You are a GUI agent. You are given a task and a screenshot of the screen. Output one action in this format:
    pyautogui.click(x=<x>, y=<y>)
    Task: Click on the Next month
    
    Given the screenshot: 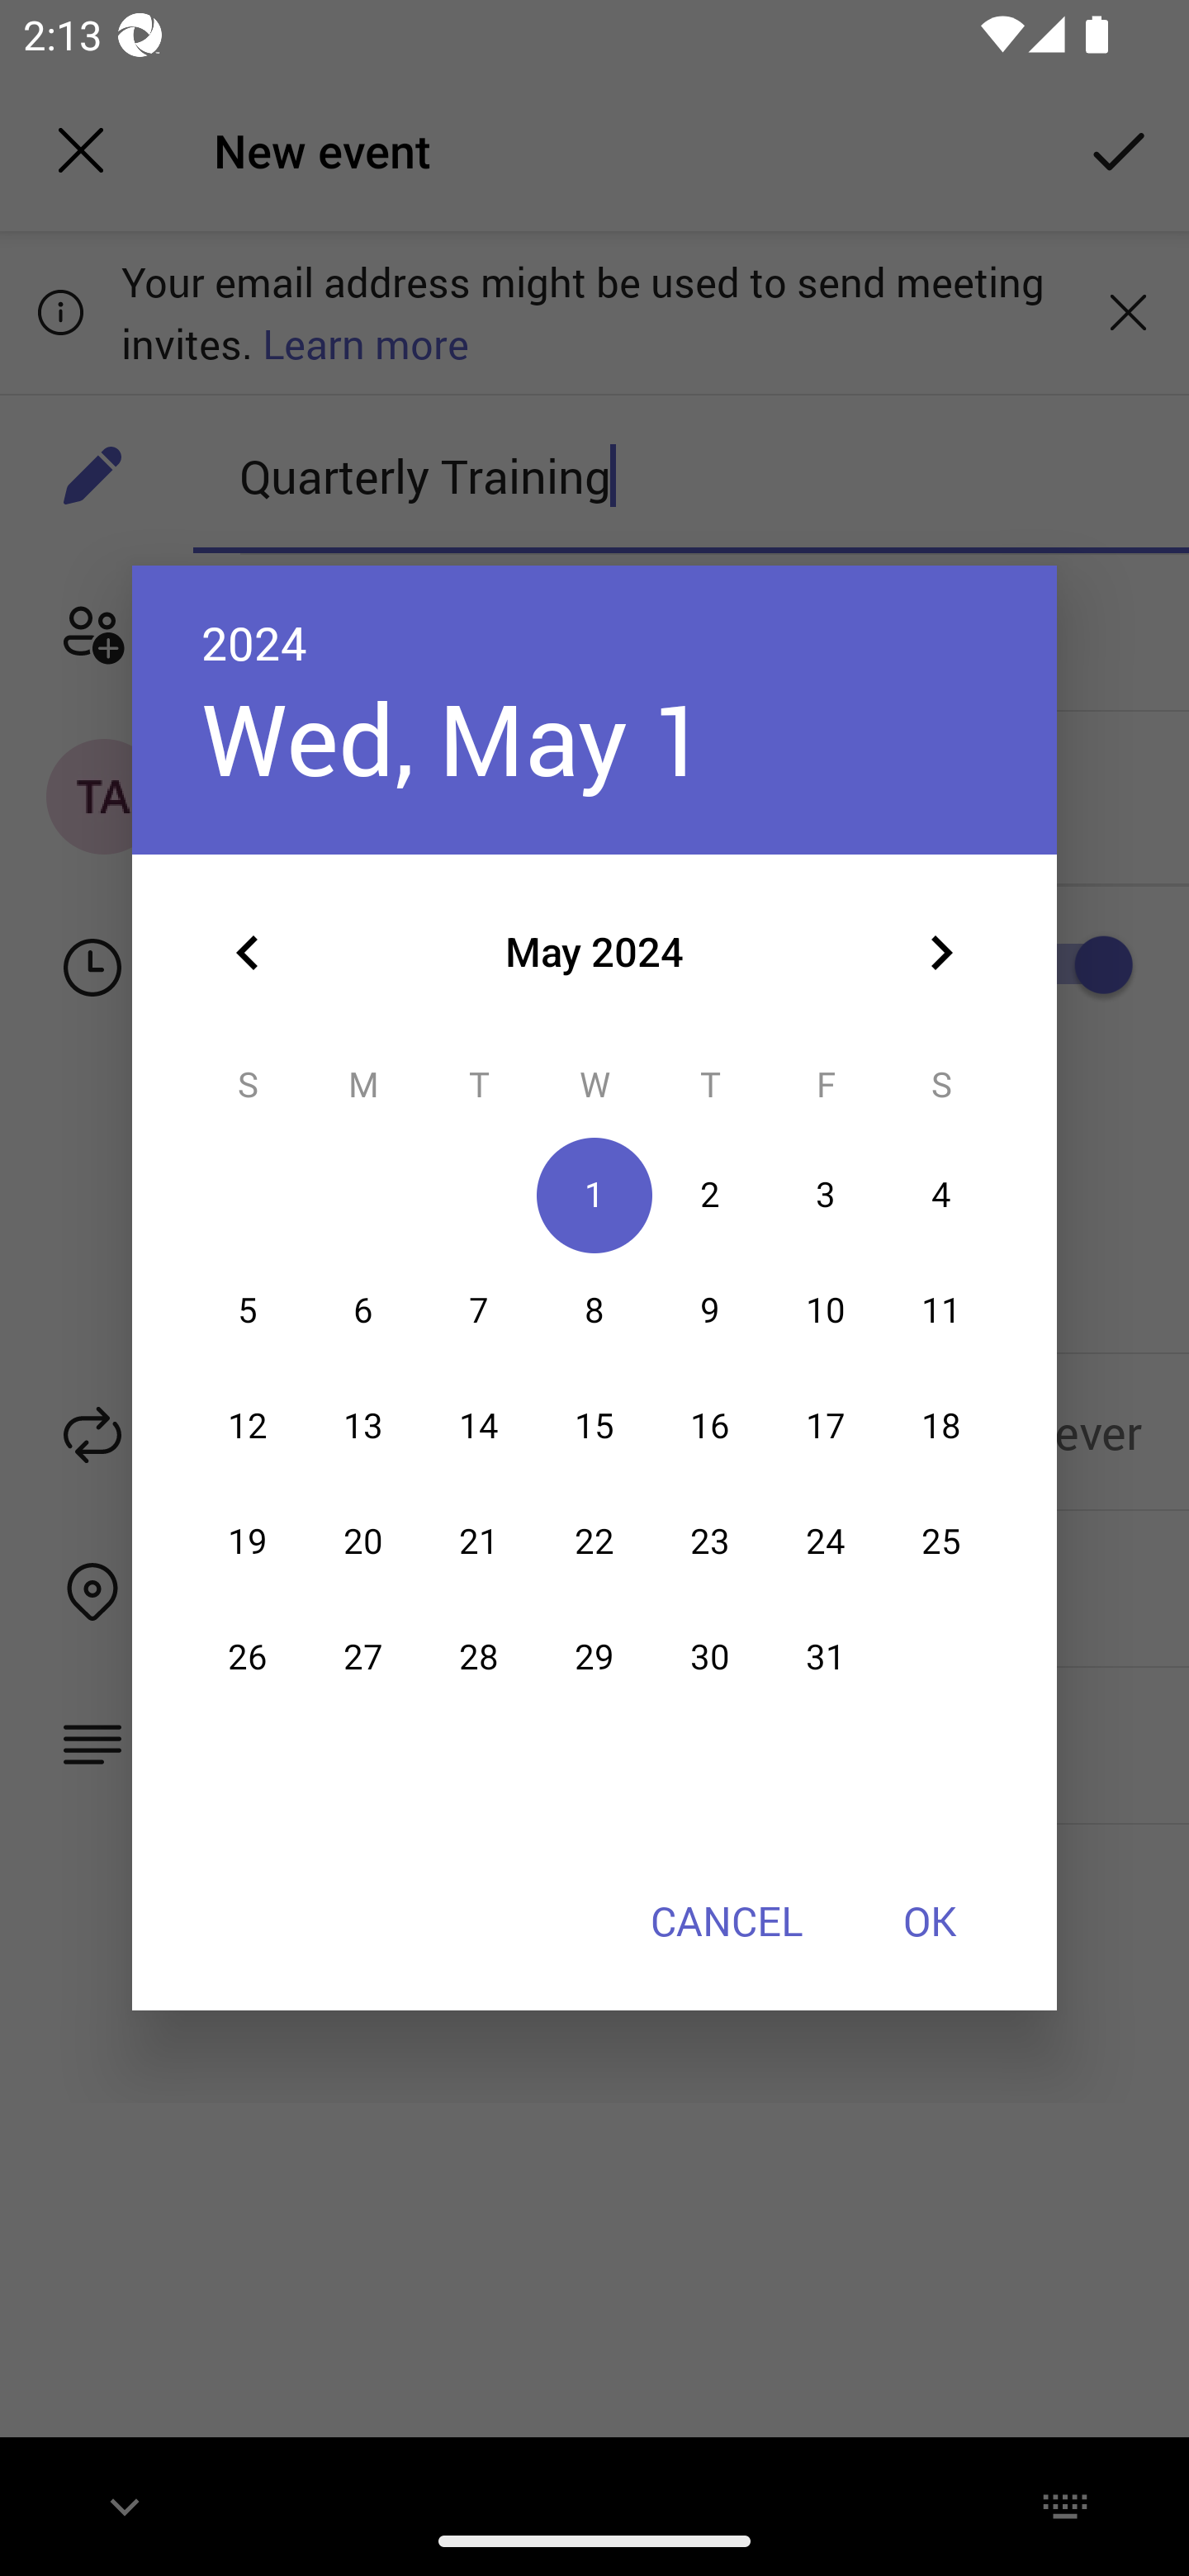 What is the action you would take?
    pyautogui.click(x=941, y=953)
    